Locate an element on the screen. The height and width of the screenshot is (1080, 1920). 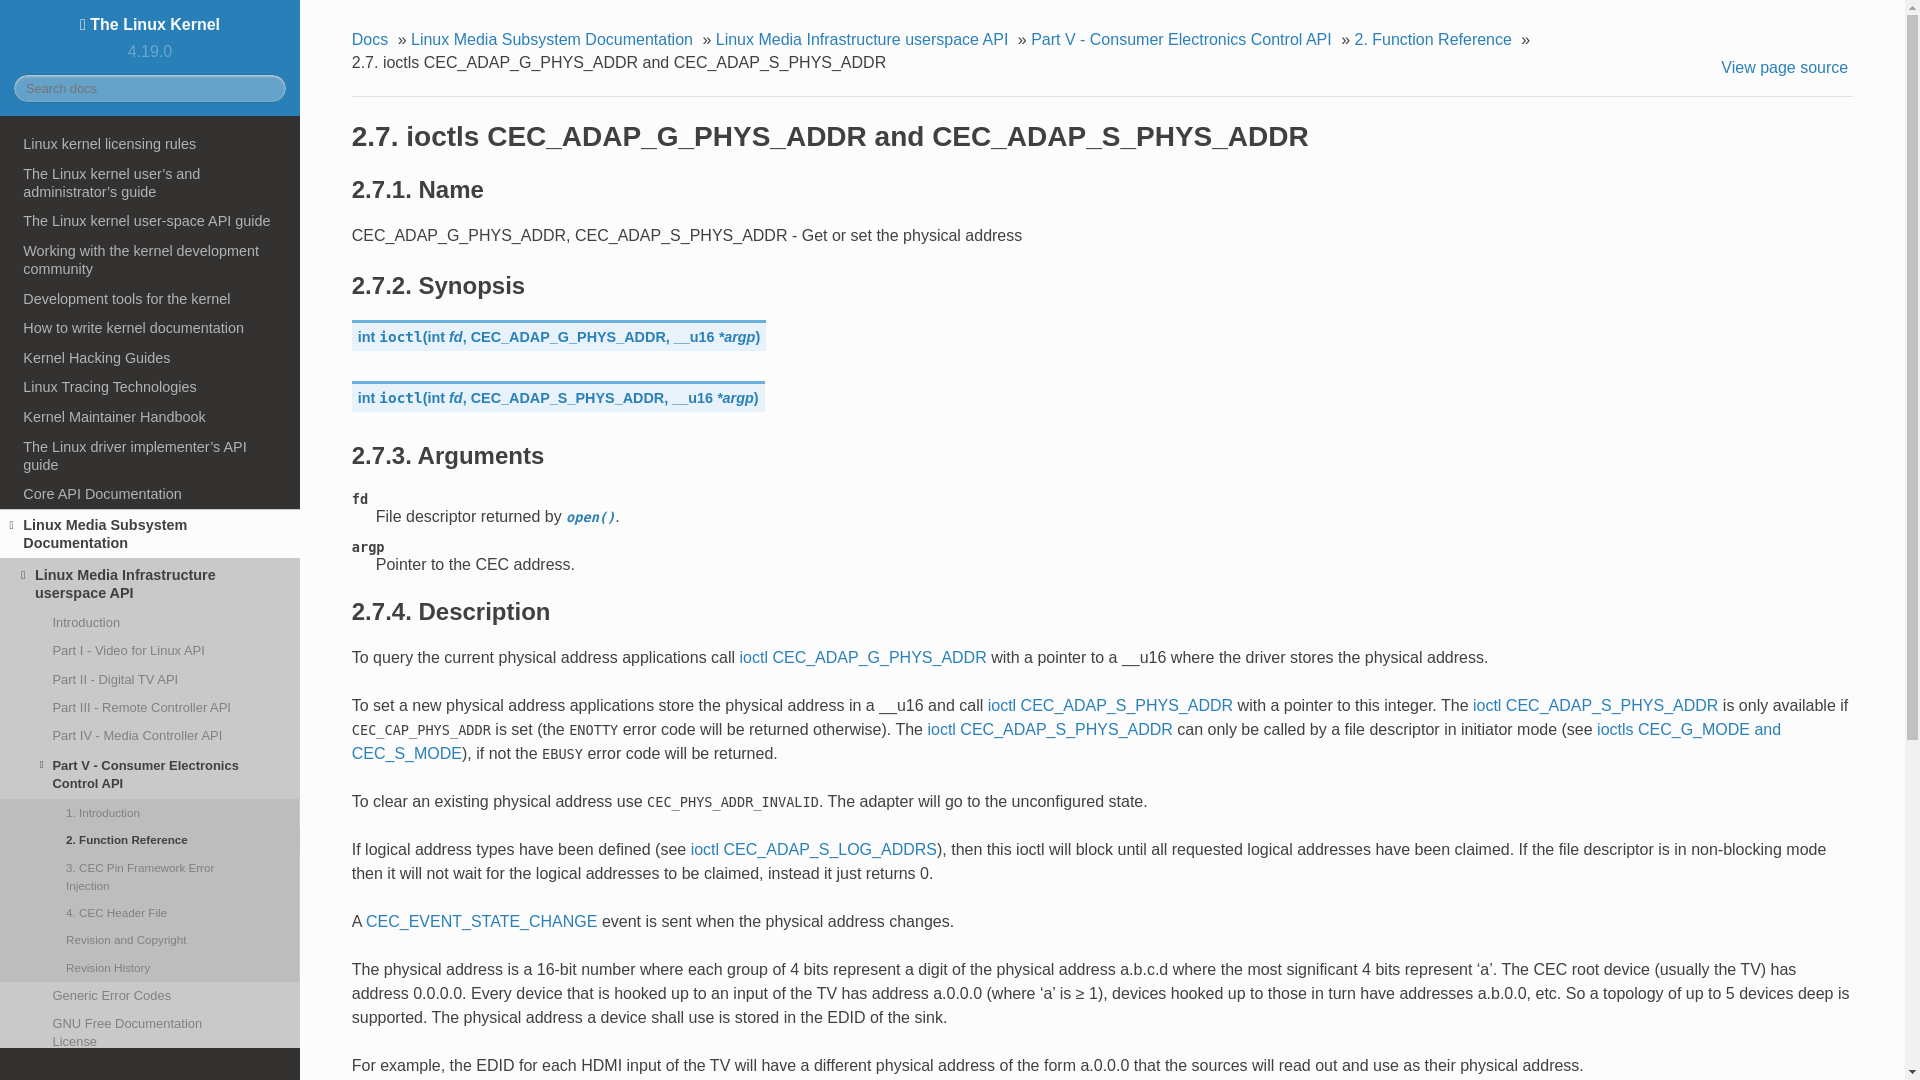
Development tools for the kernel is located at coordinates (150, 299).